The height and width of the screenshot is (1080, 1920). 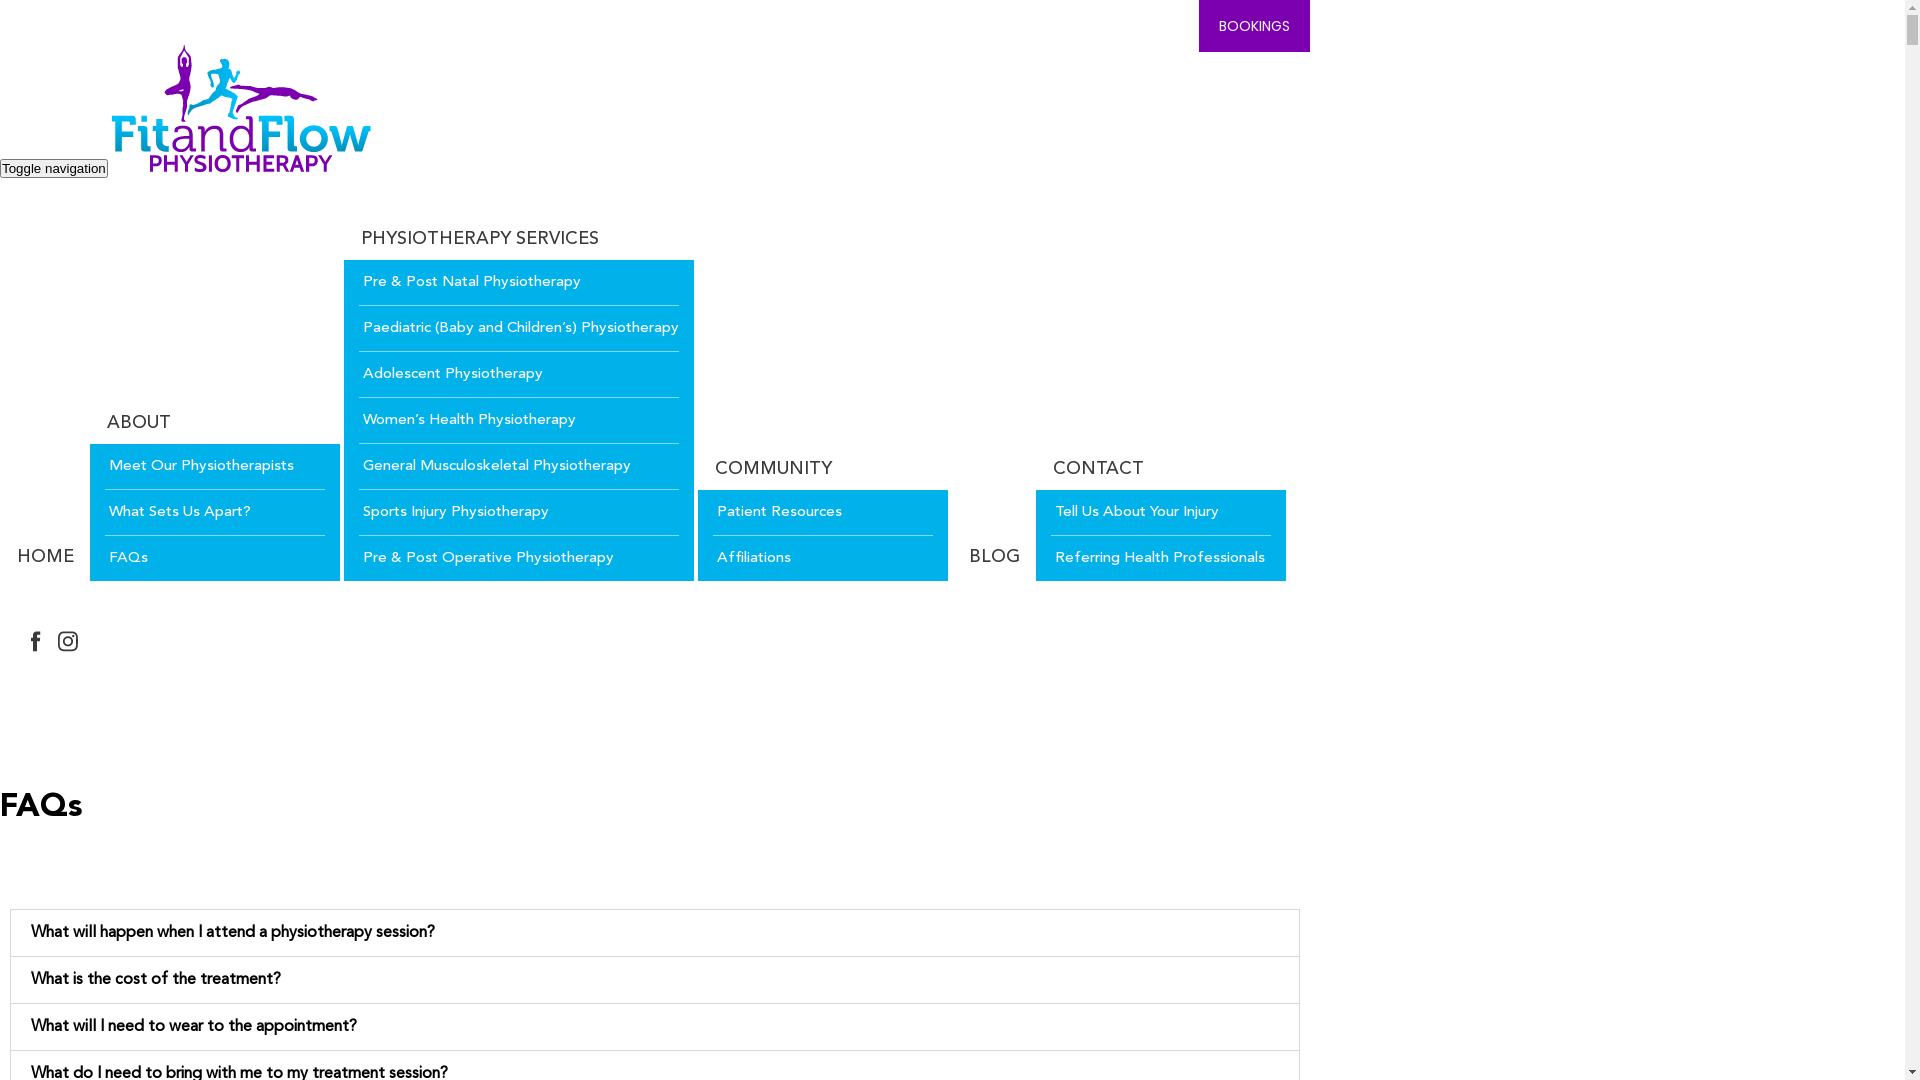 What do you see at coordinates (1161, 513) in the screenshot?
I see ` Tell Us About Your Injury` at bounding box center [1161, 513].